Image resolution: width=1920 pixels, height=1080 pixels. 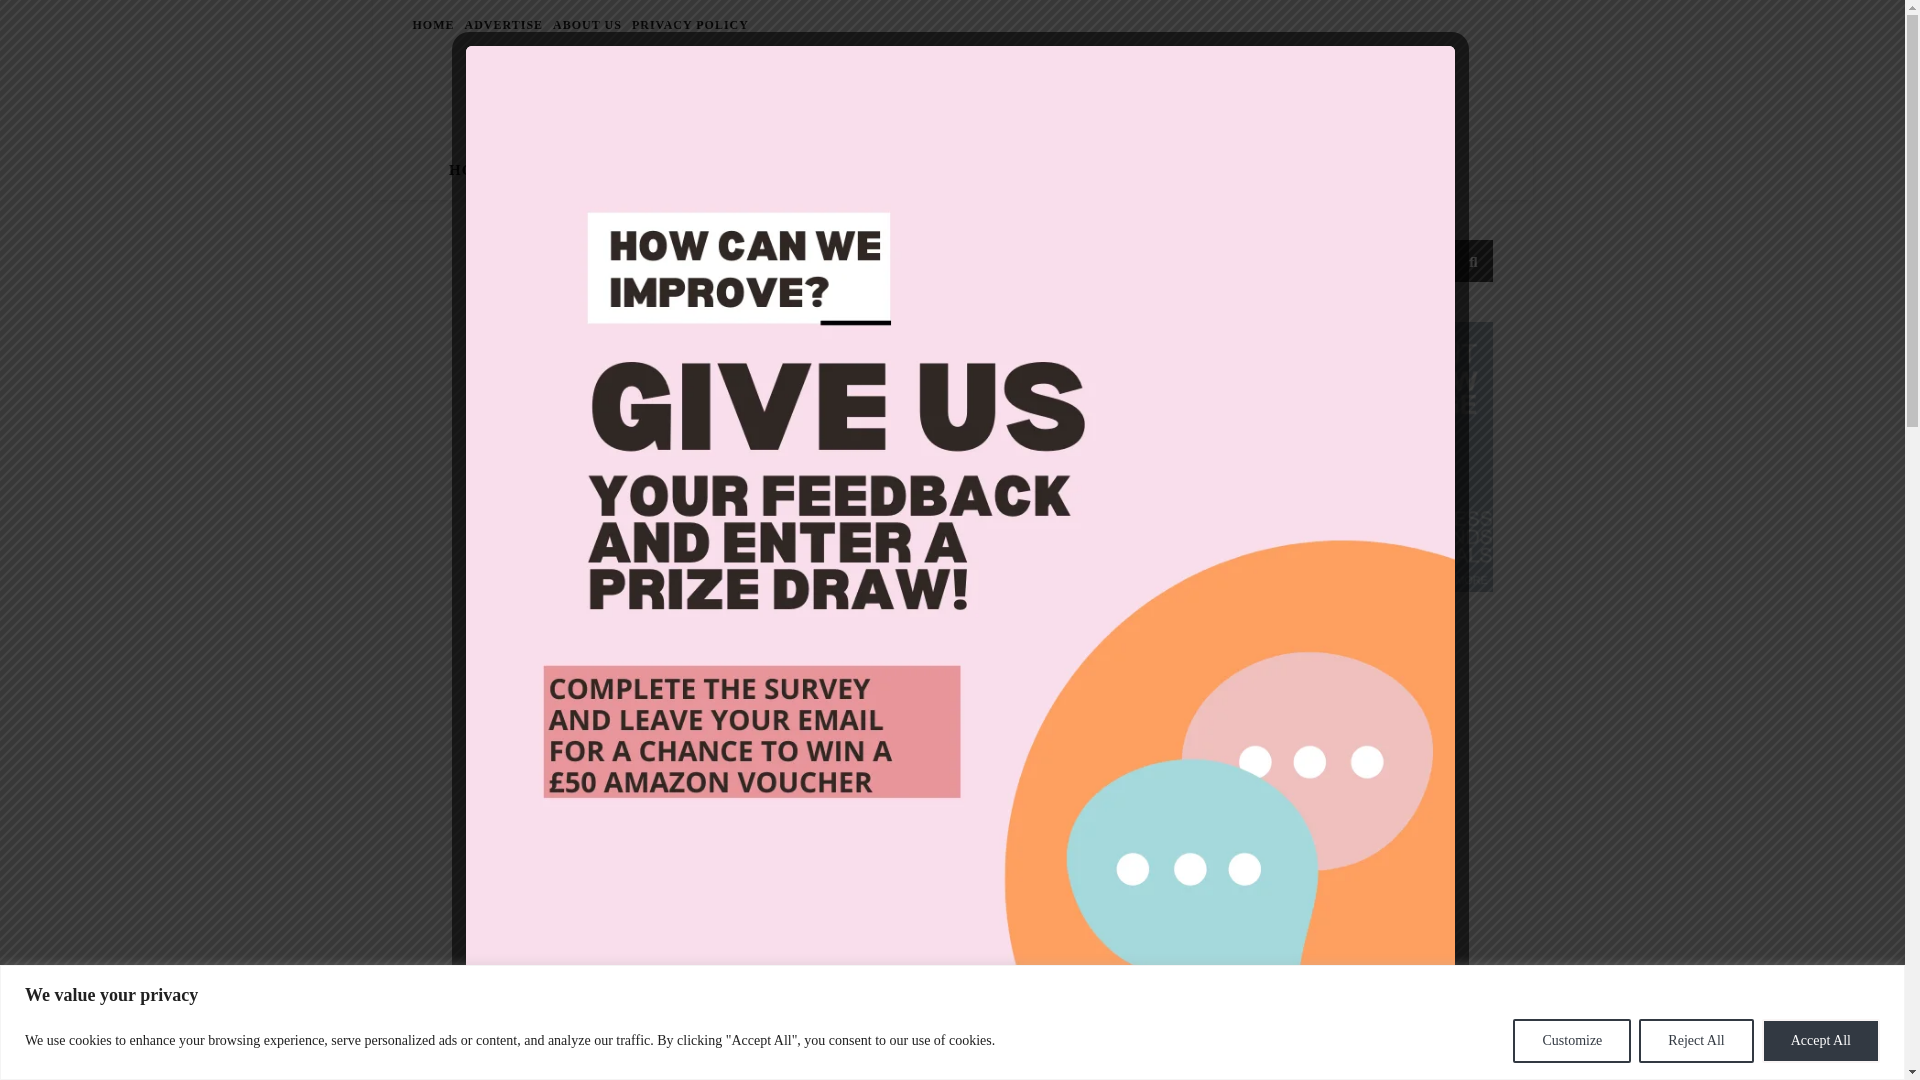 I want to click on HOME, so click(x=435, y=24).